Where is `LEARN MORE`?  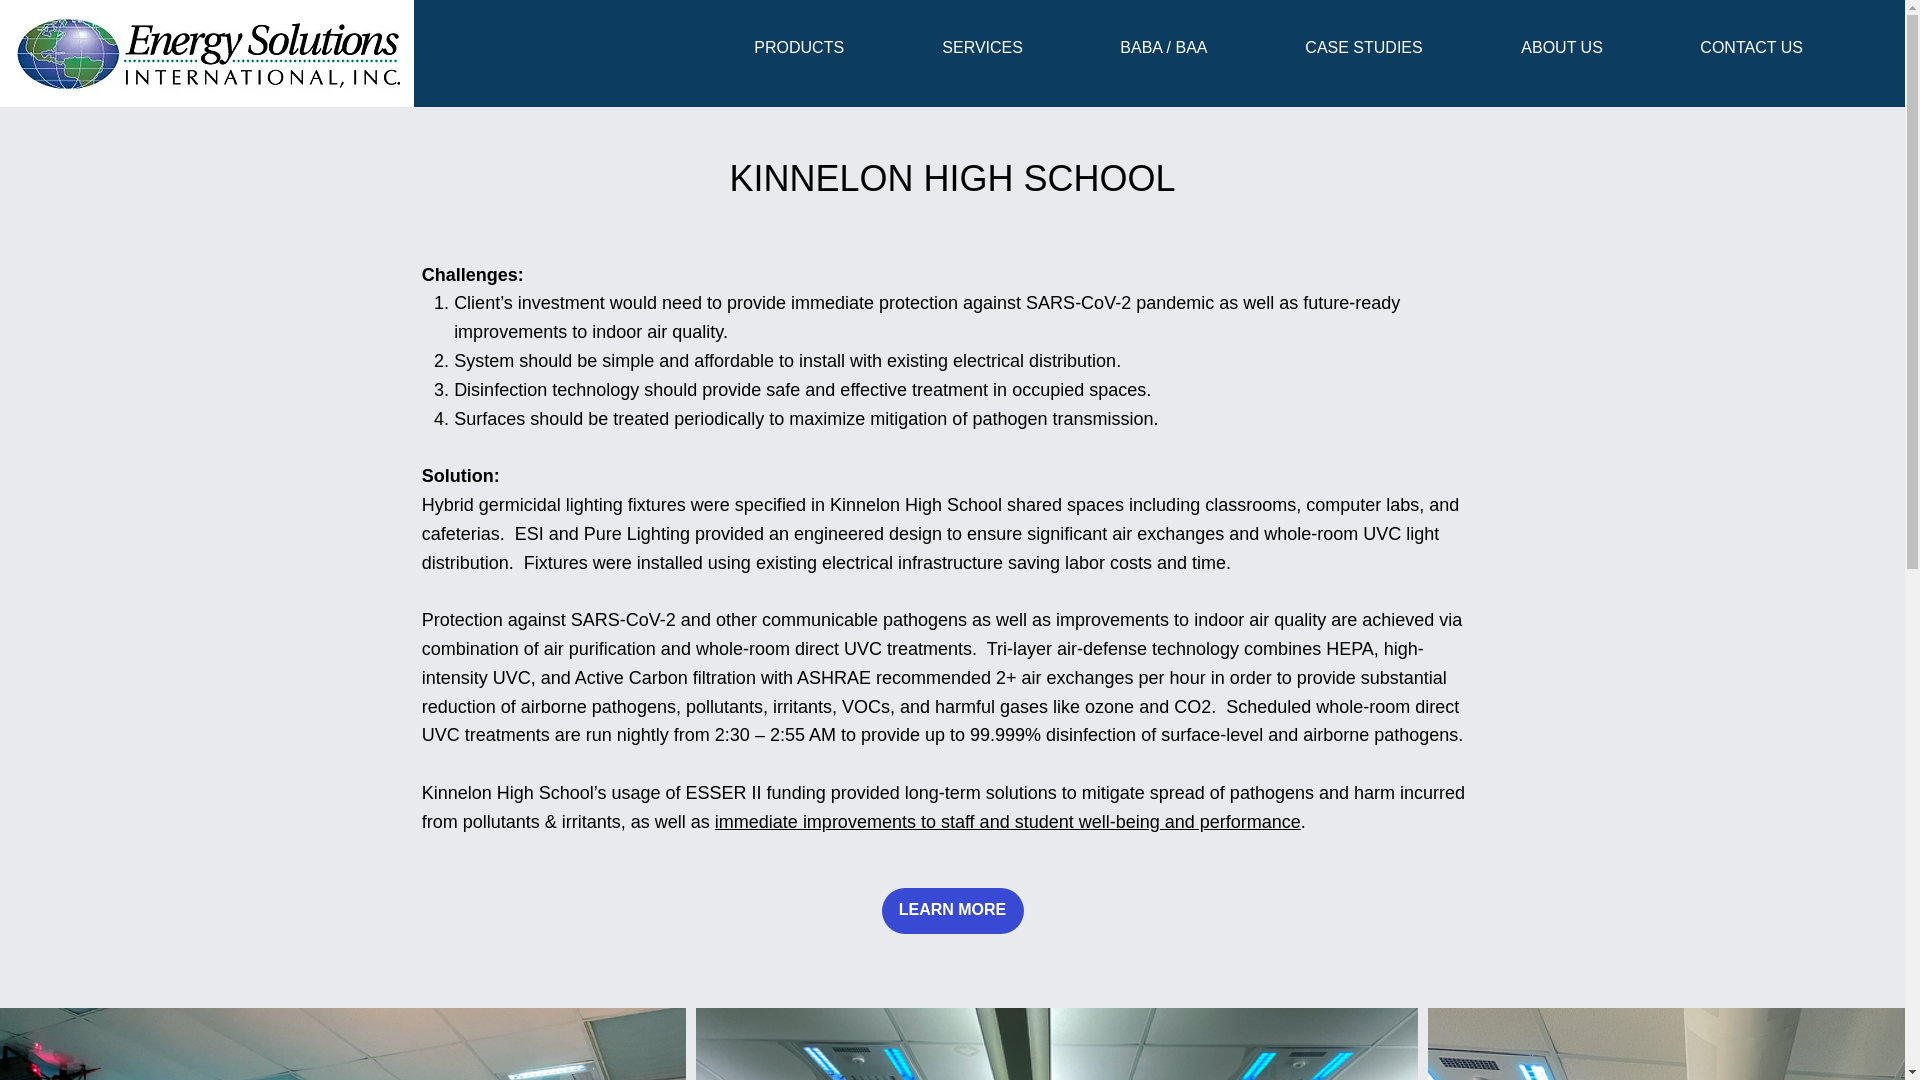 LEARN MORE is located at coordinates (952, 910).